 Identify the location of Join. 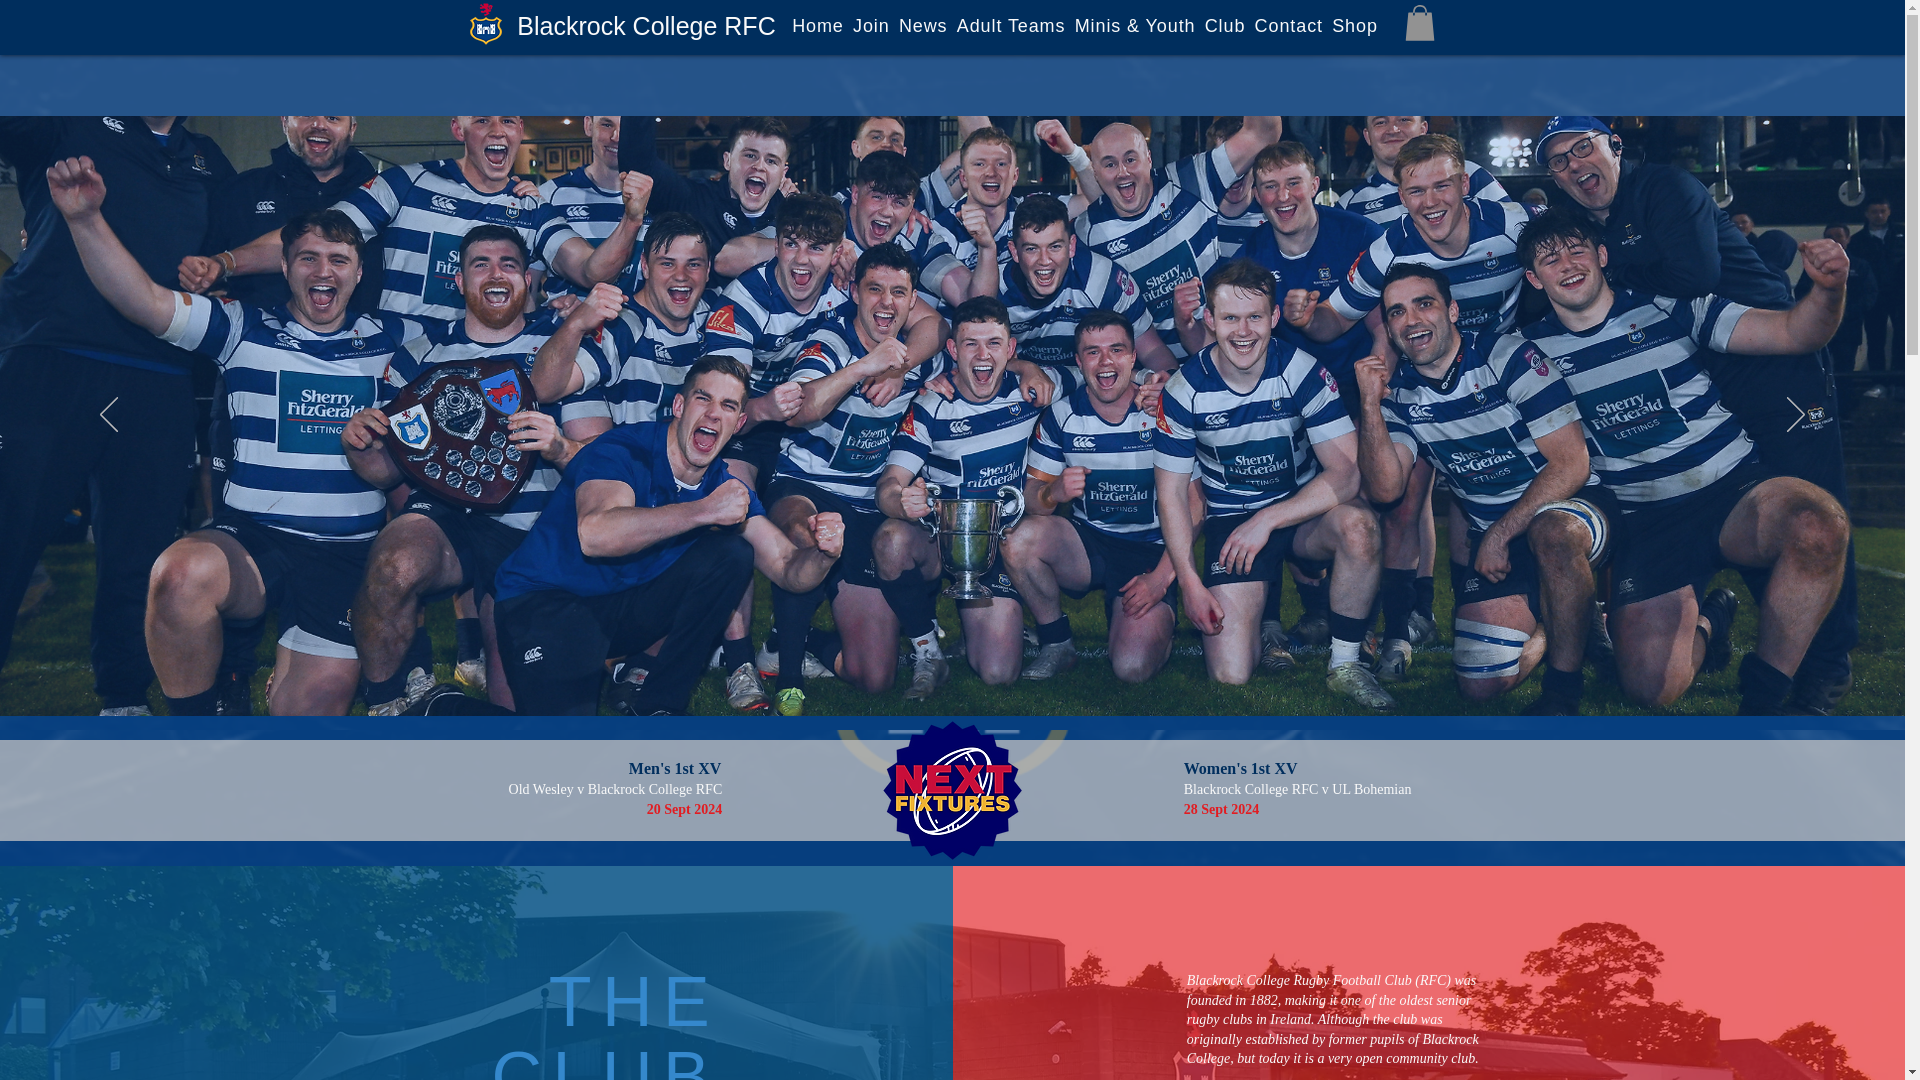
(871, 26).